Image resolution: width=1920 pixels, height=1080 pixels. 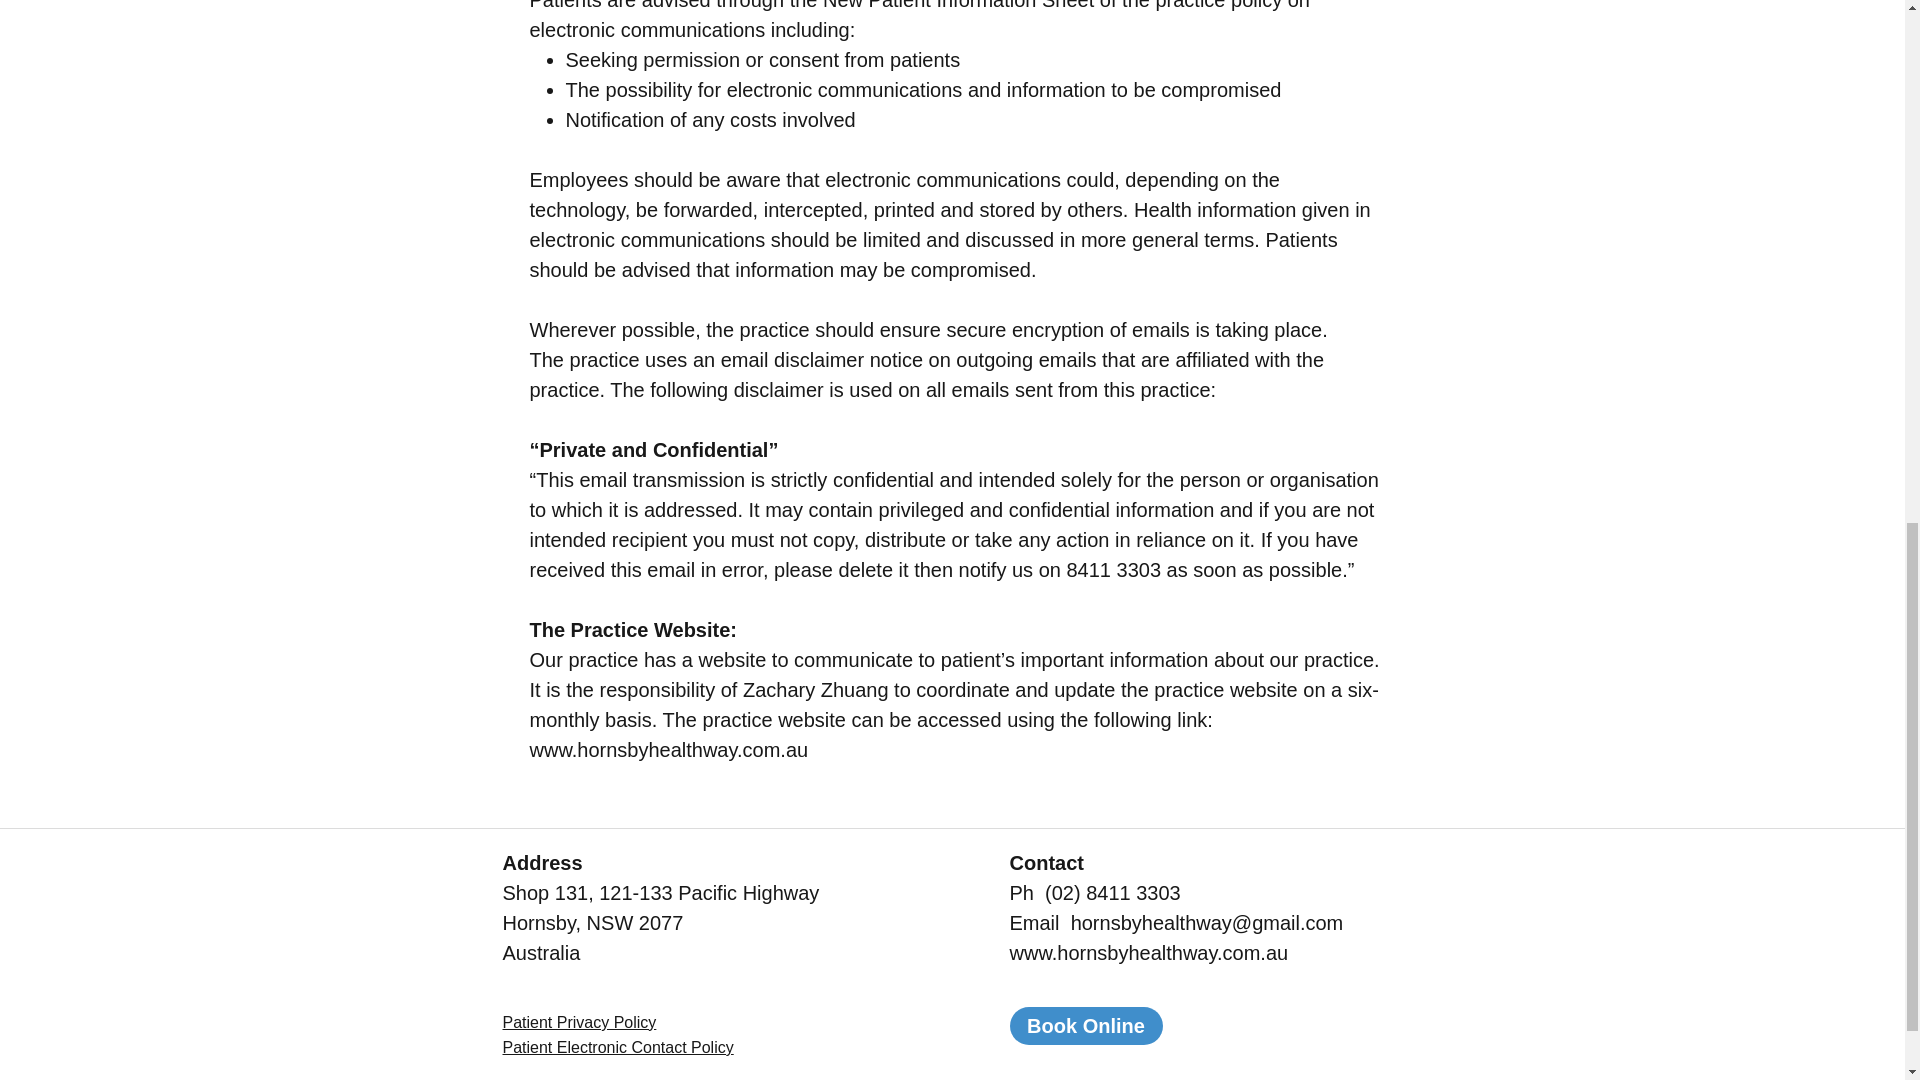 I want to click on Book Online, so click(x=1086, y=1026).